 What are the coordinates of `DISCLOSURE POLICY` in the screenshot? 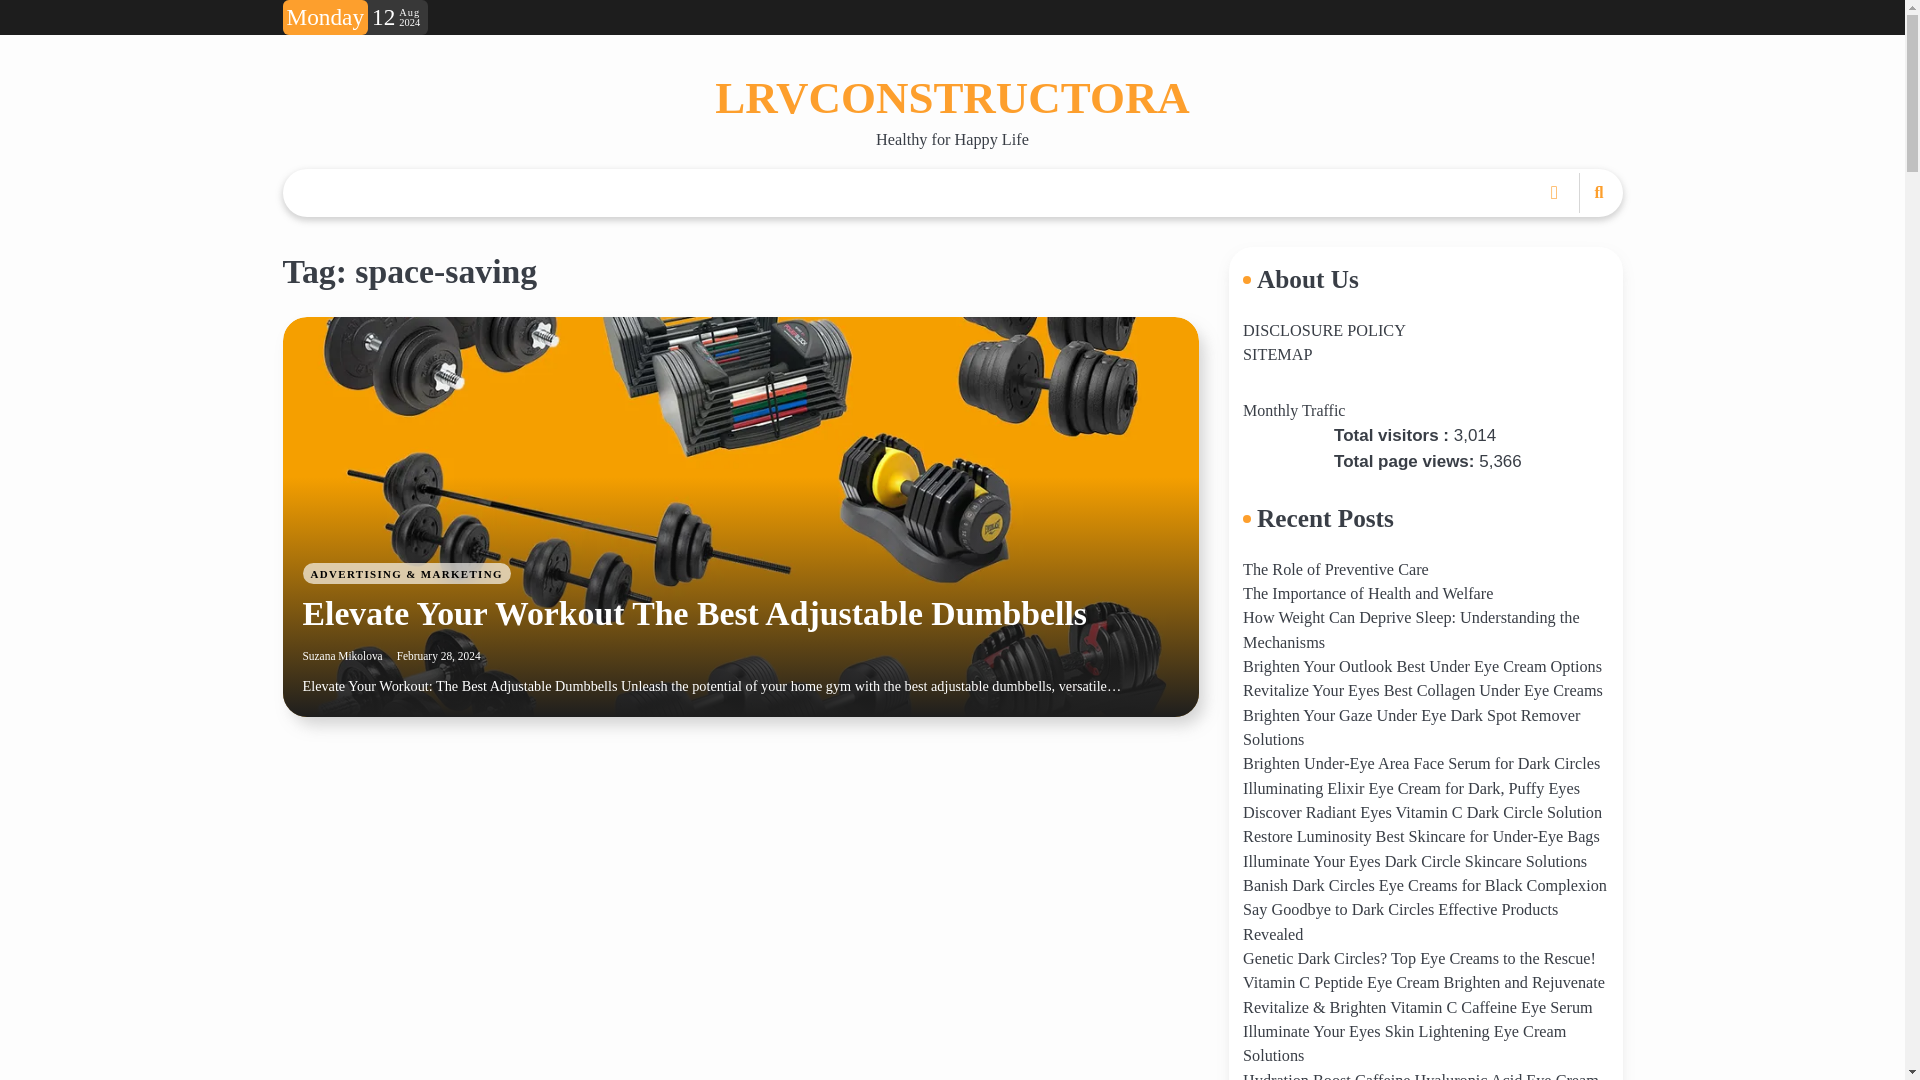 It's located at (1324, 330).